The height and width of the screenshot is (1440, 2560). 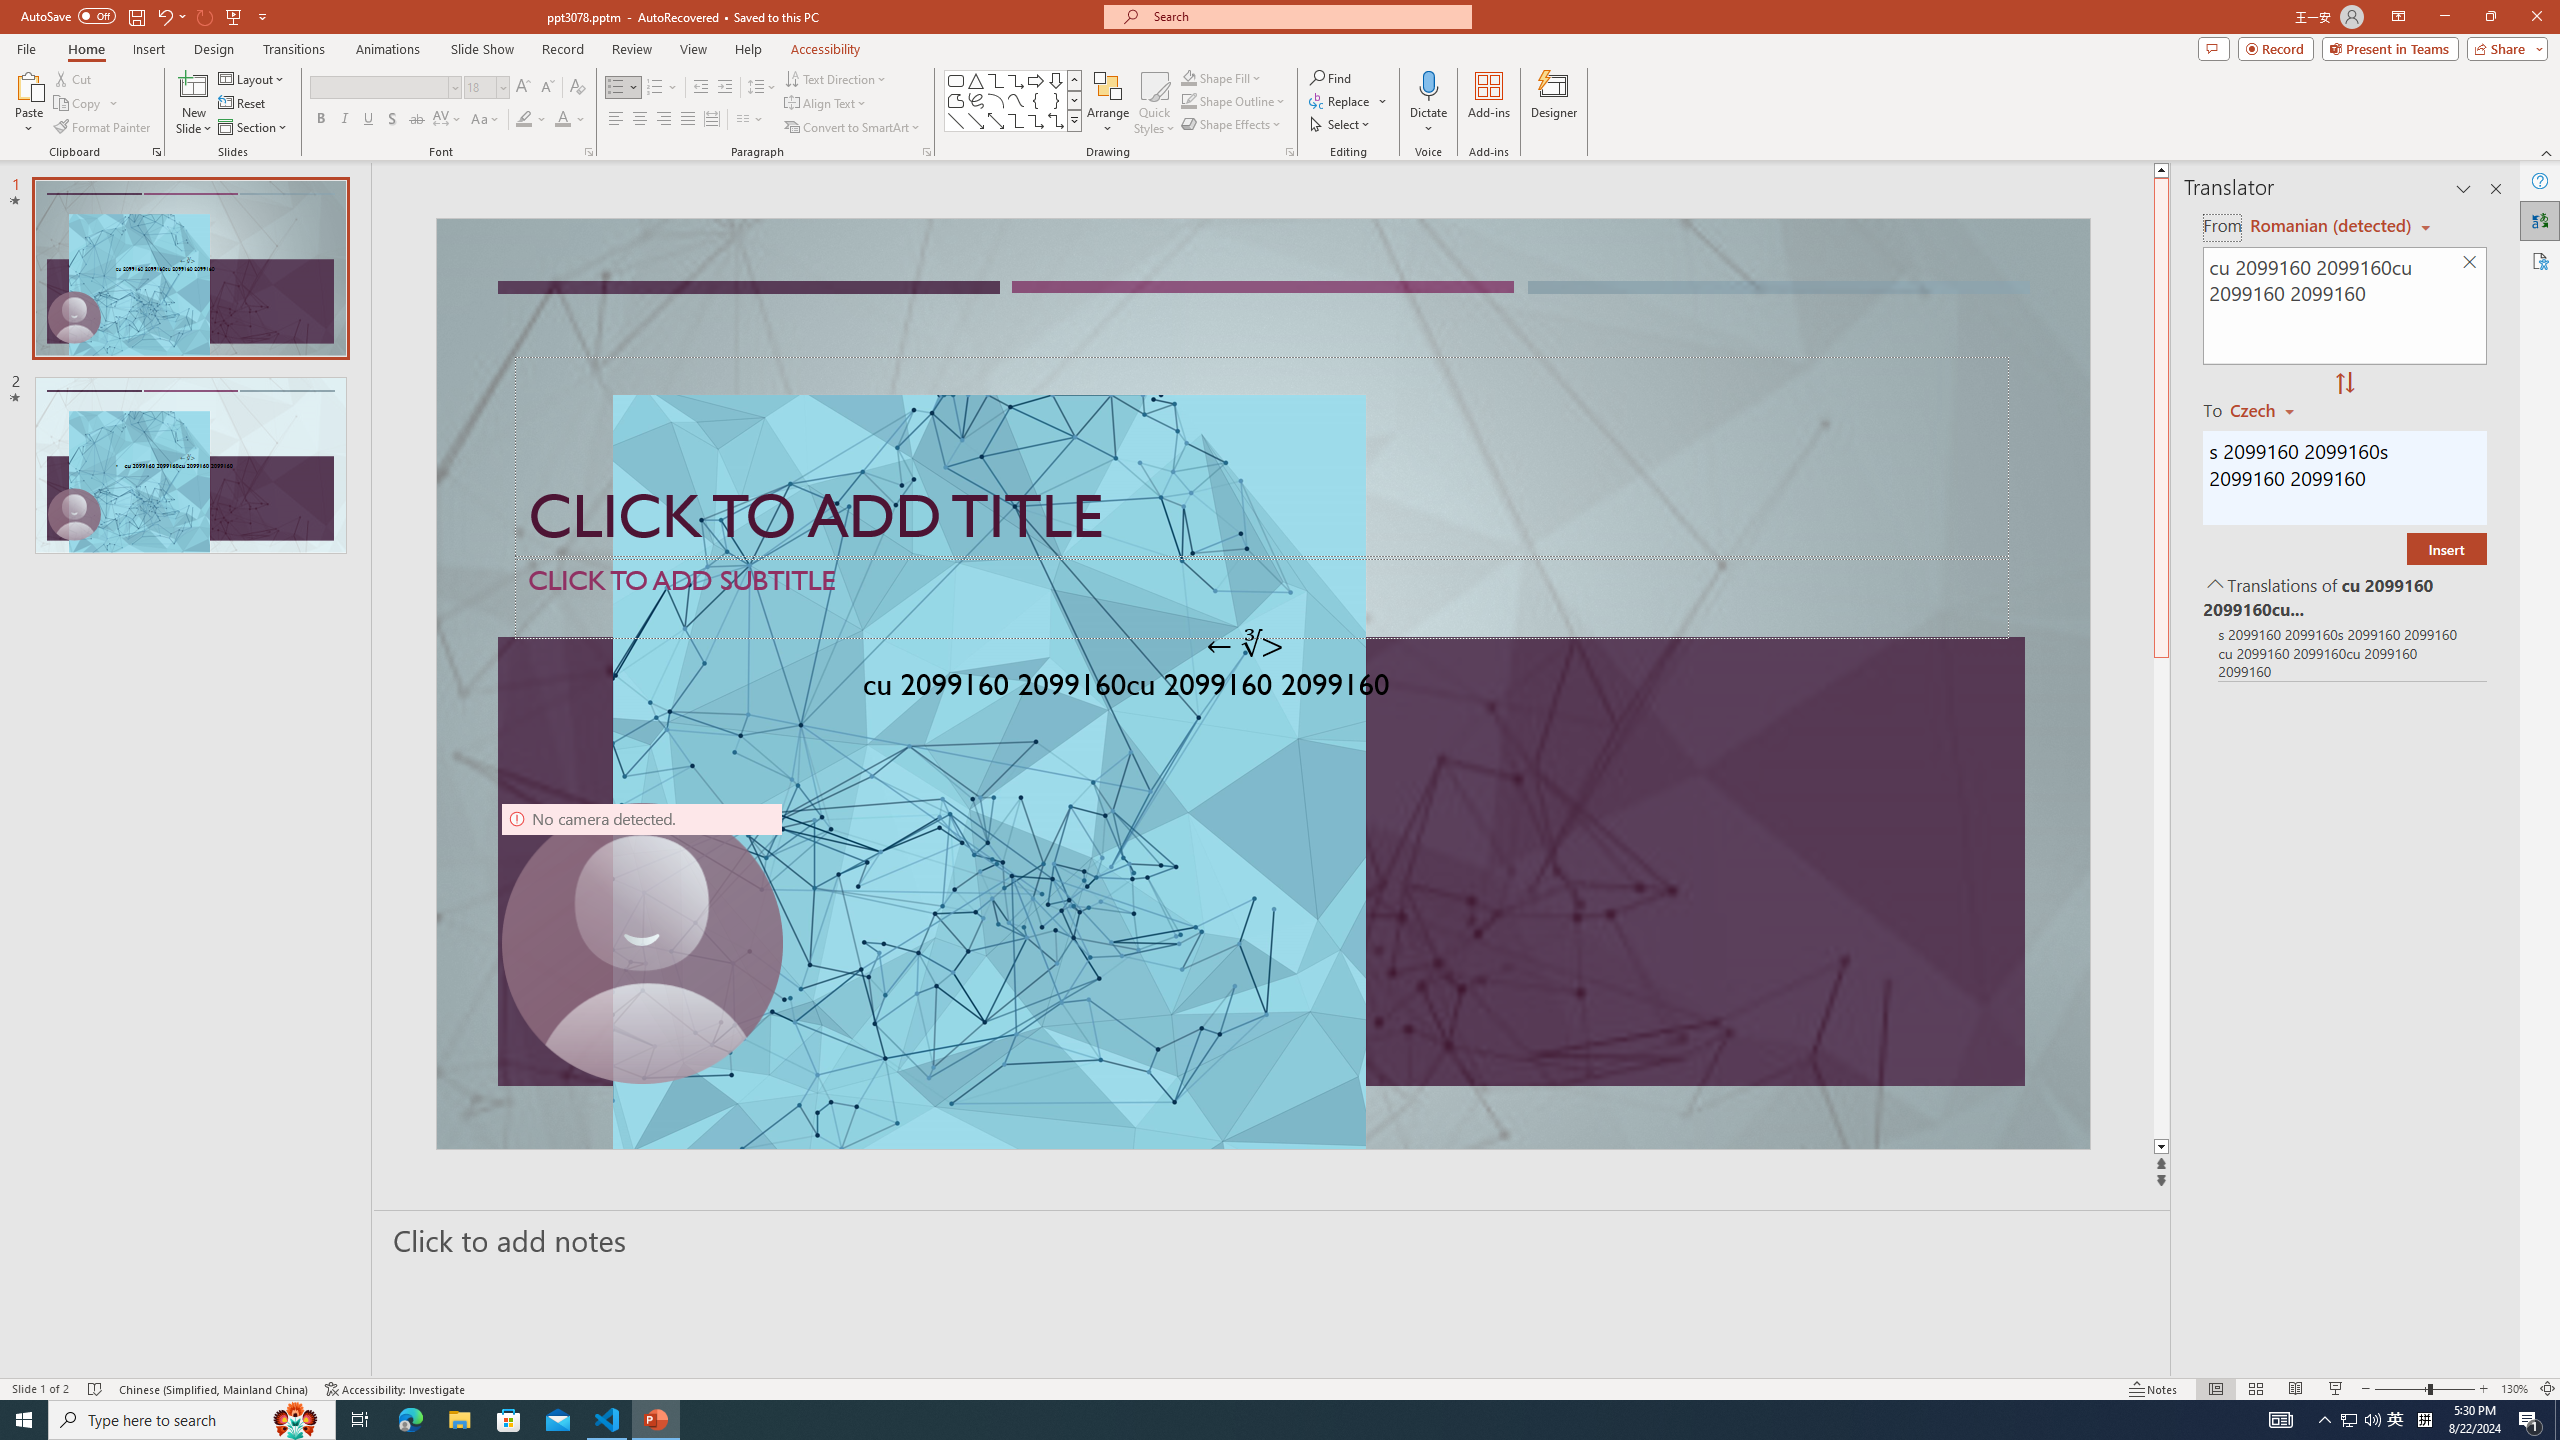 What do you see at coordinates (104, 128) in the screenshot?
I see `Format Painter` at bounding box center [104, 128].